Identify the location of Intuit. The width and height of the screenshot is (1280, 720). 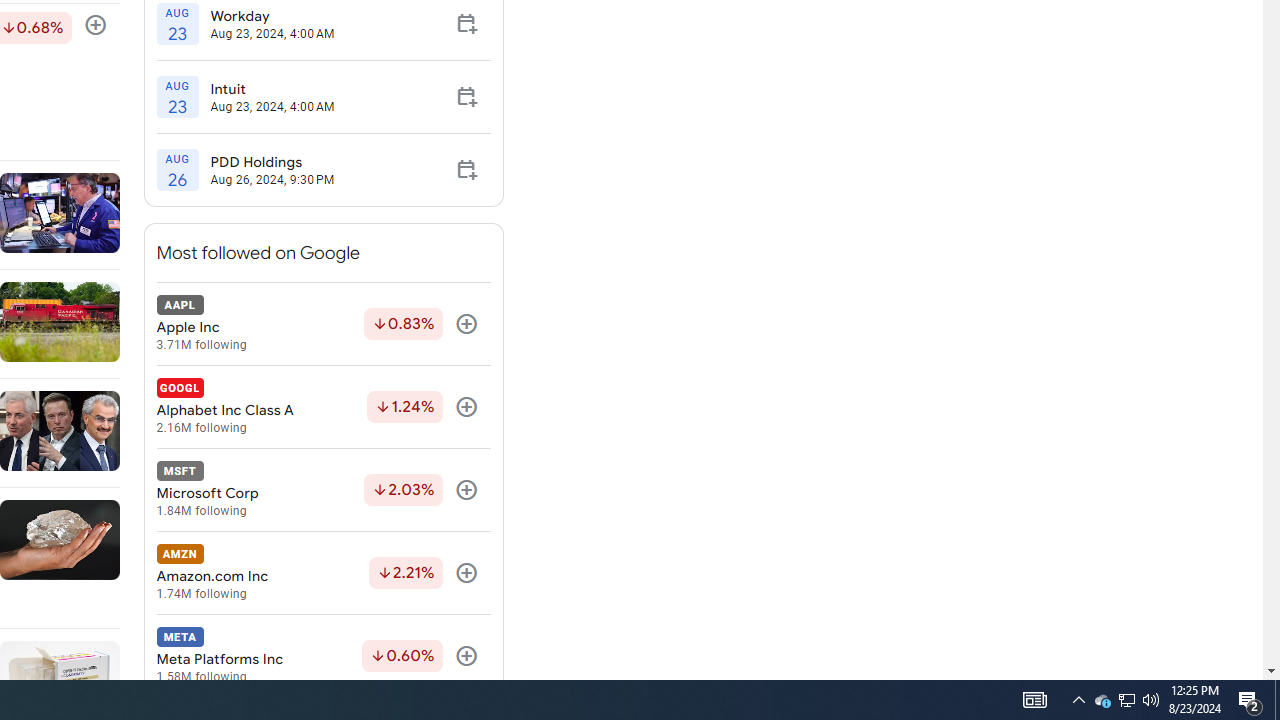
(272, 89).